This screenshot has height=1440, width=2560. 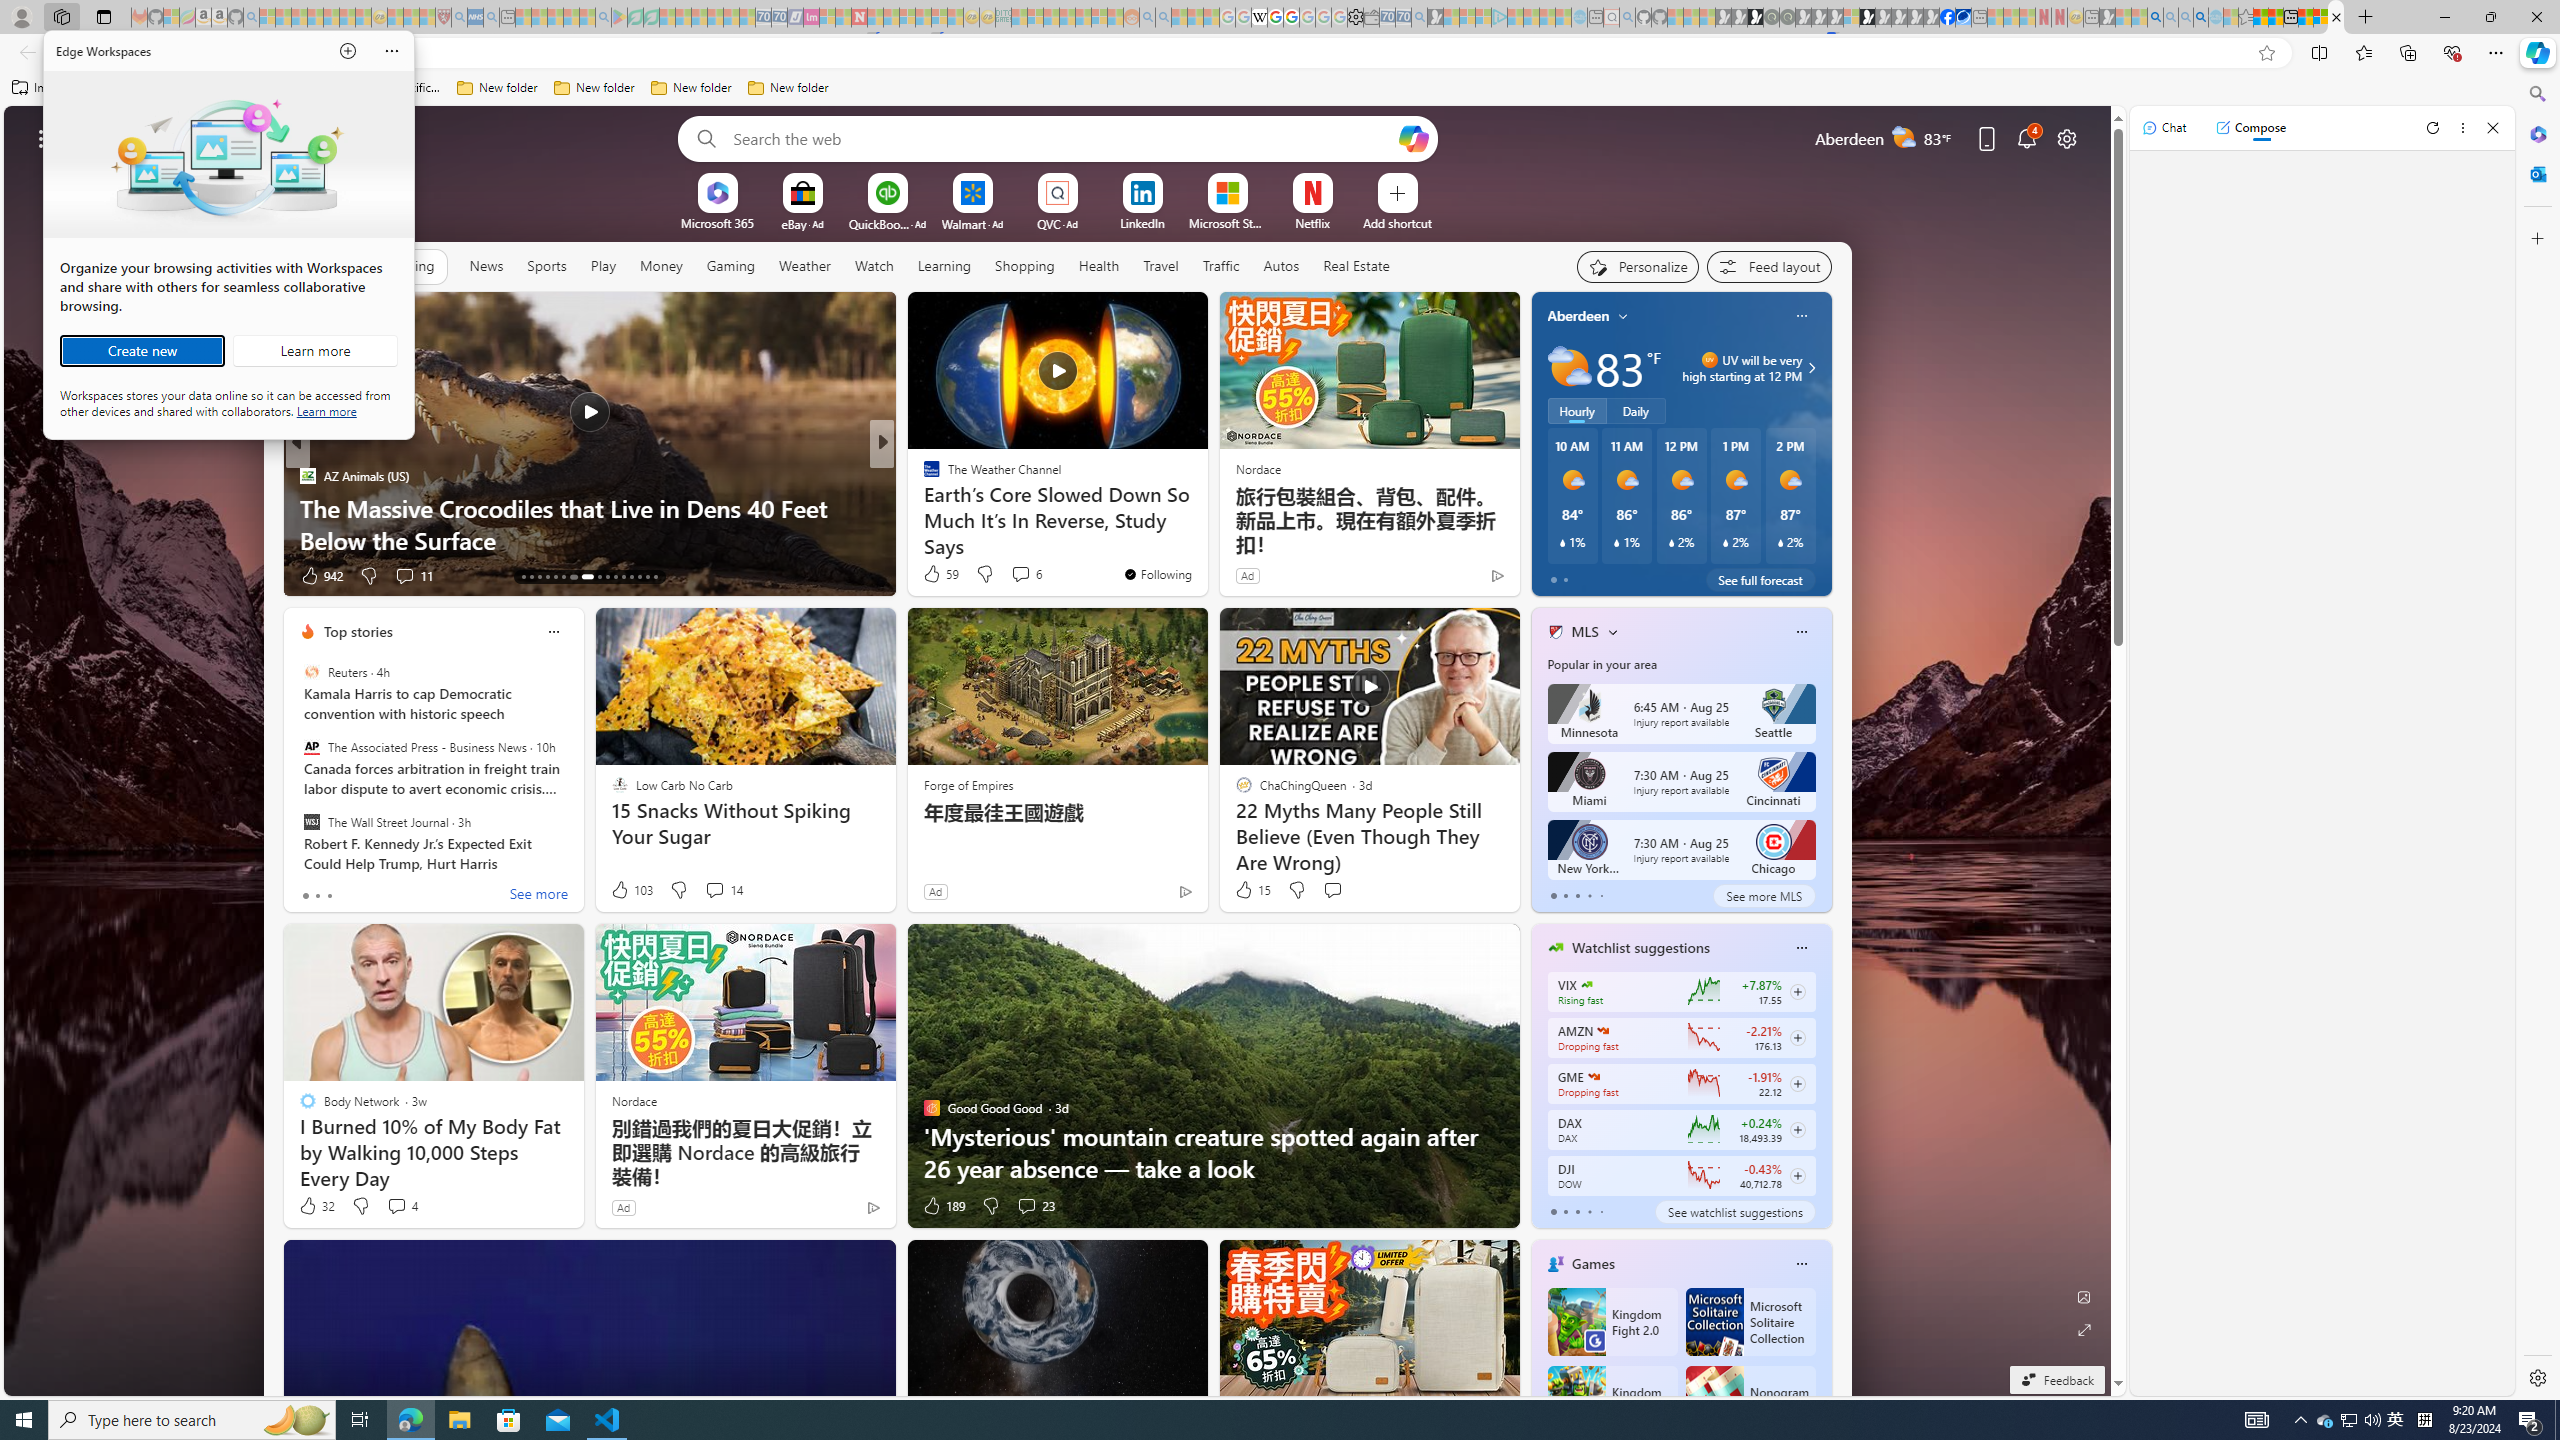 What do you see at coordinates (1593, 1264) in the screenshot?
I see `Games` at bounding box center [1593, 1264].